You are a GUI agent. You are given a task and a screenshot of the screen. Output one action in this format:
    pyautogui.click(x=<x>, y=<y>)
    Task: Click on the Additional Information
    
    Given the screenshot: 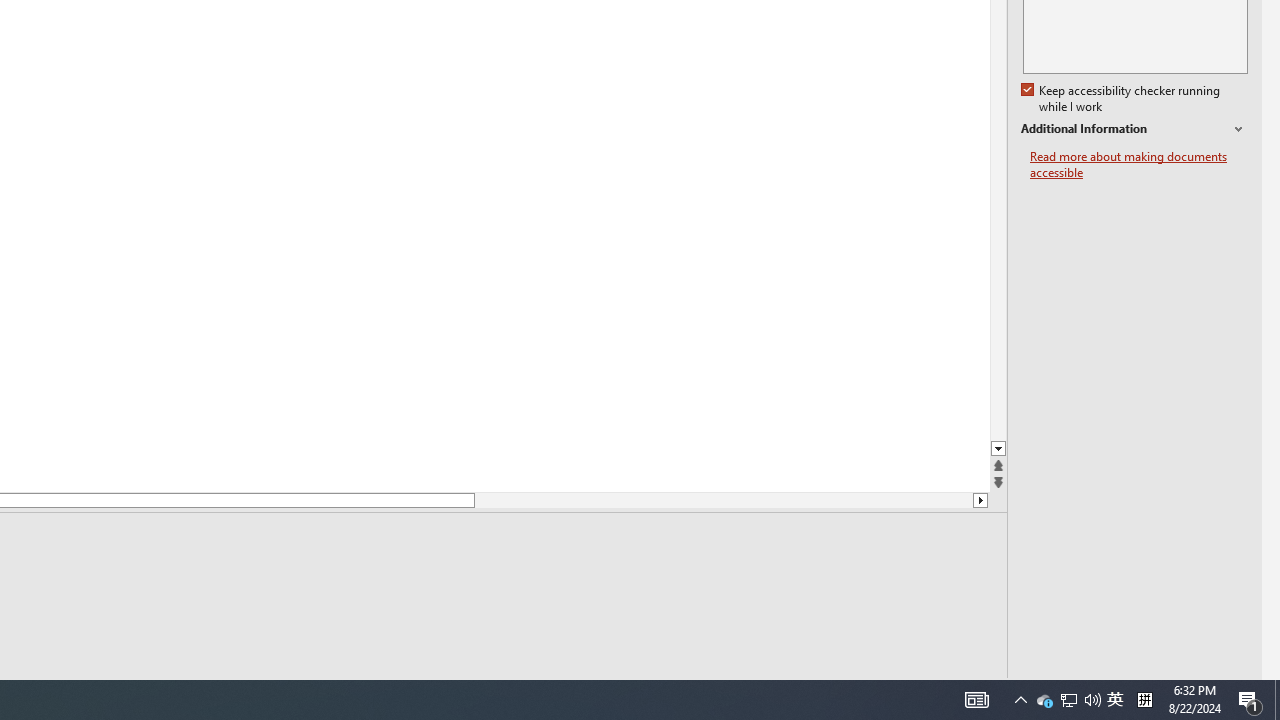 What is the action you would take?
    pyautogui.click(x=1134, y=129)
    